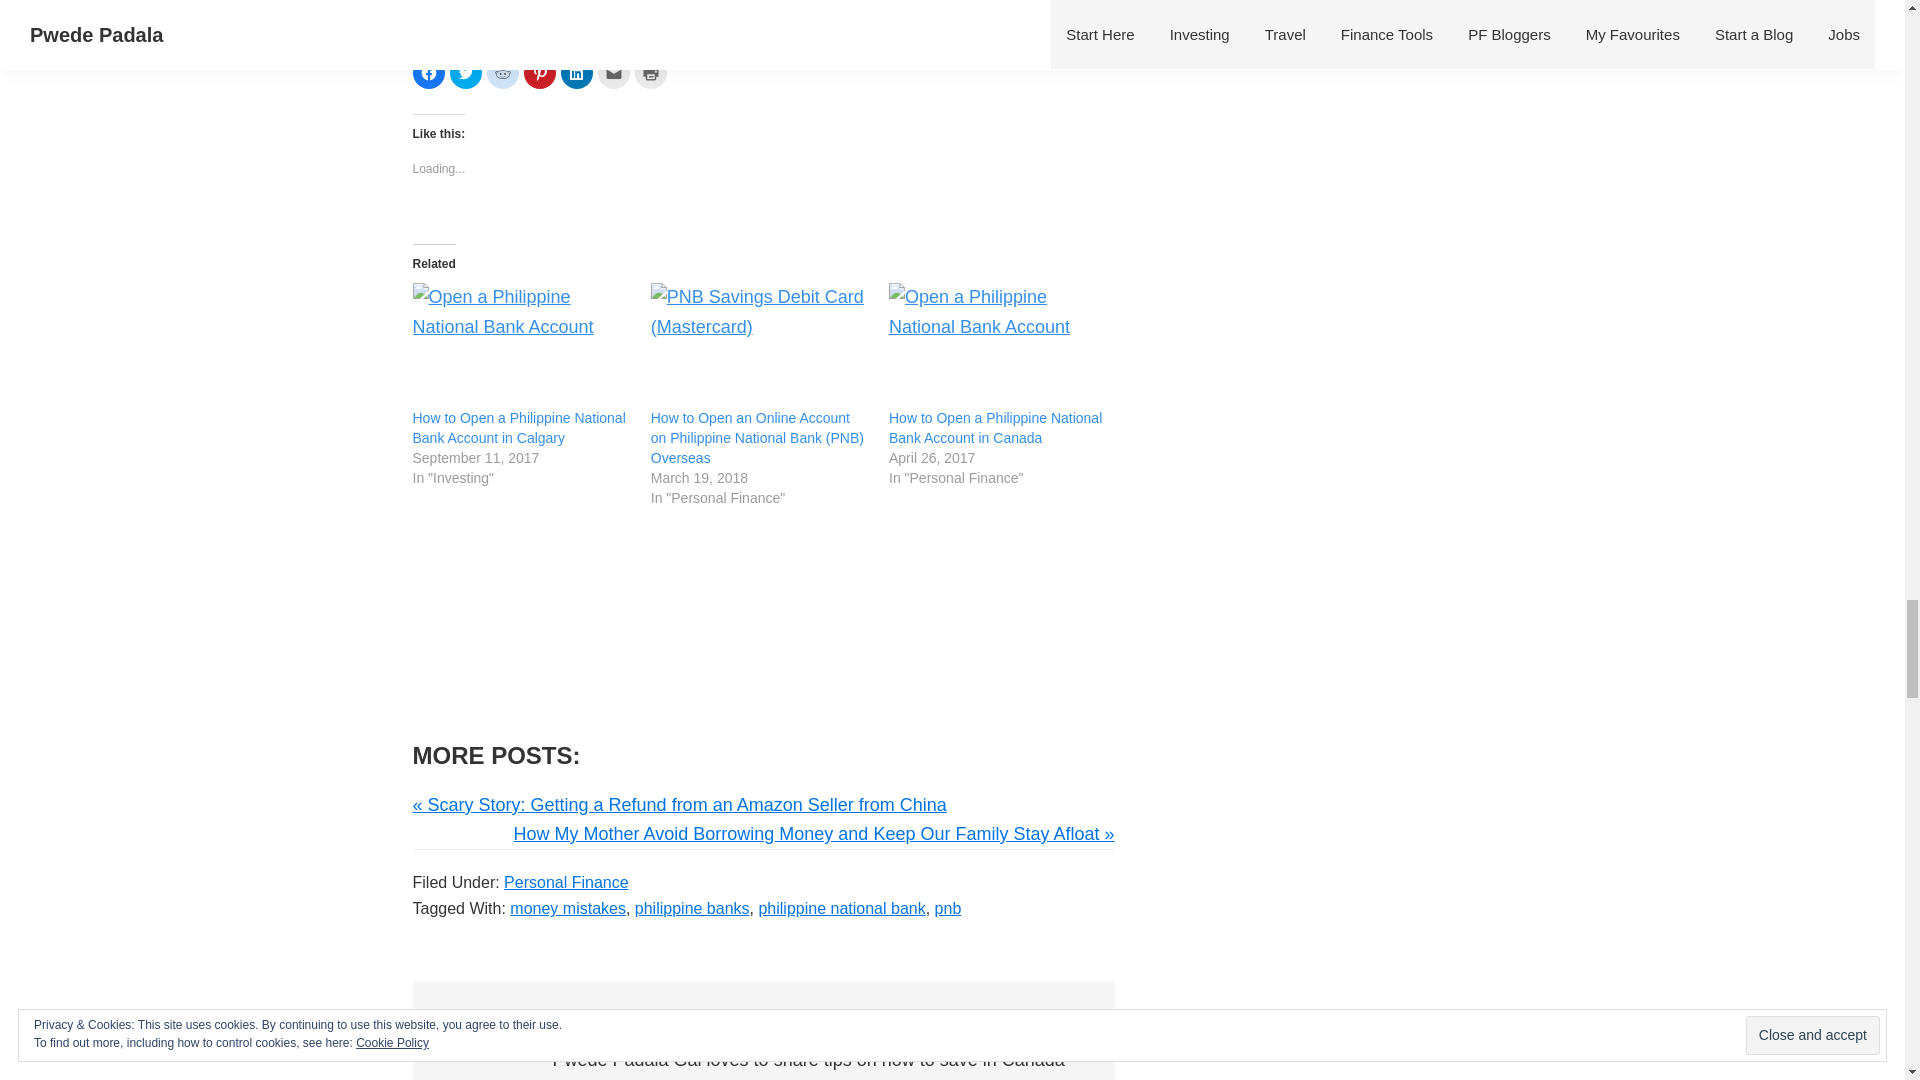 The width and height of the screenshot is (1920, 1080). What do you see at coordinates (998, 345) in the screenshot?
I see `How to Open a Philippine National Bank Account in Canada` at bounding box center [998, 345].